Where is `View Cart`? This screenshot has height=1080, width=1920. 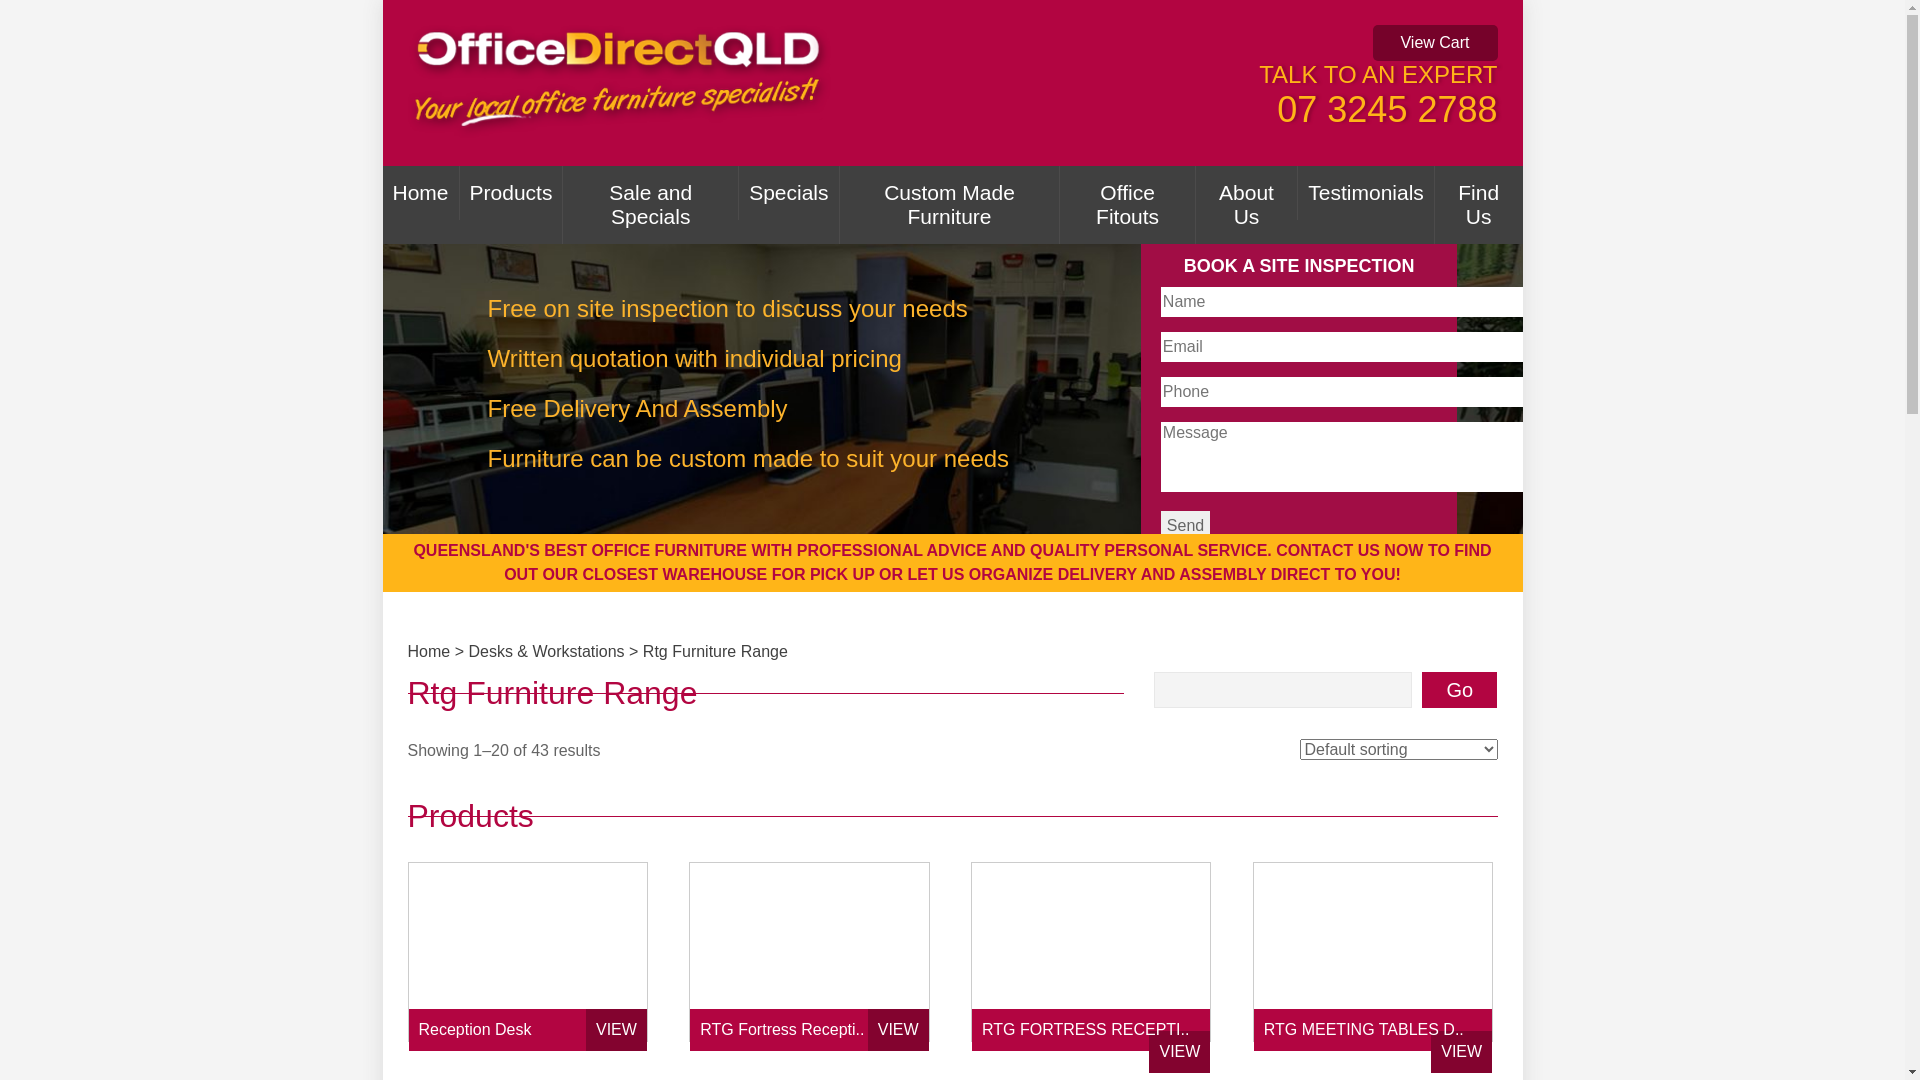 View Cart is located at coordinates (1434, 43).